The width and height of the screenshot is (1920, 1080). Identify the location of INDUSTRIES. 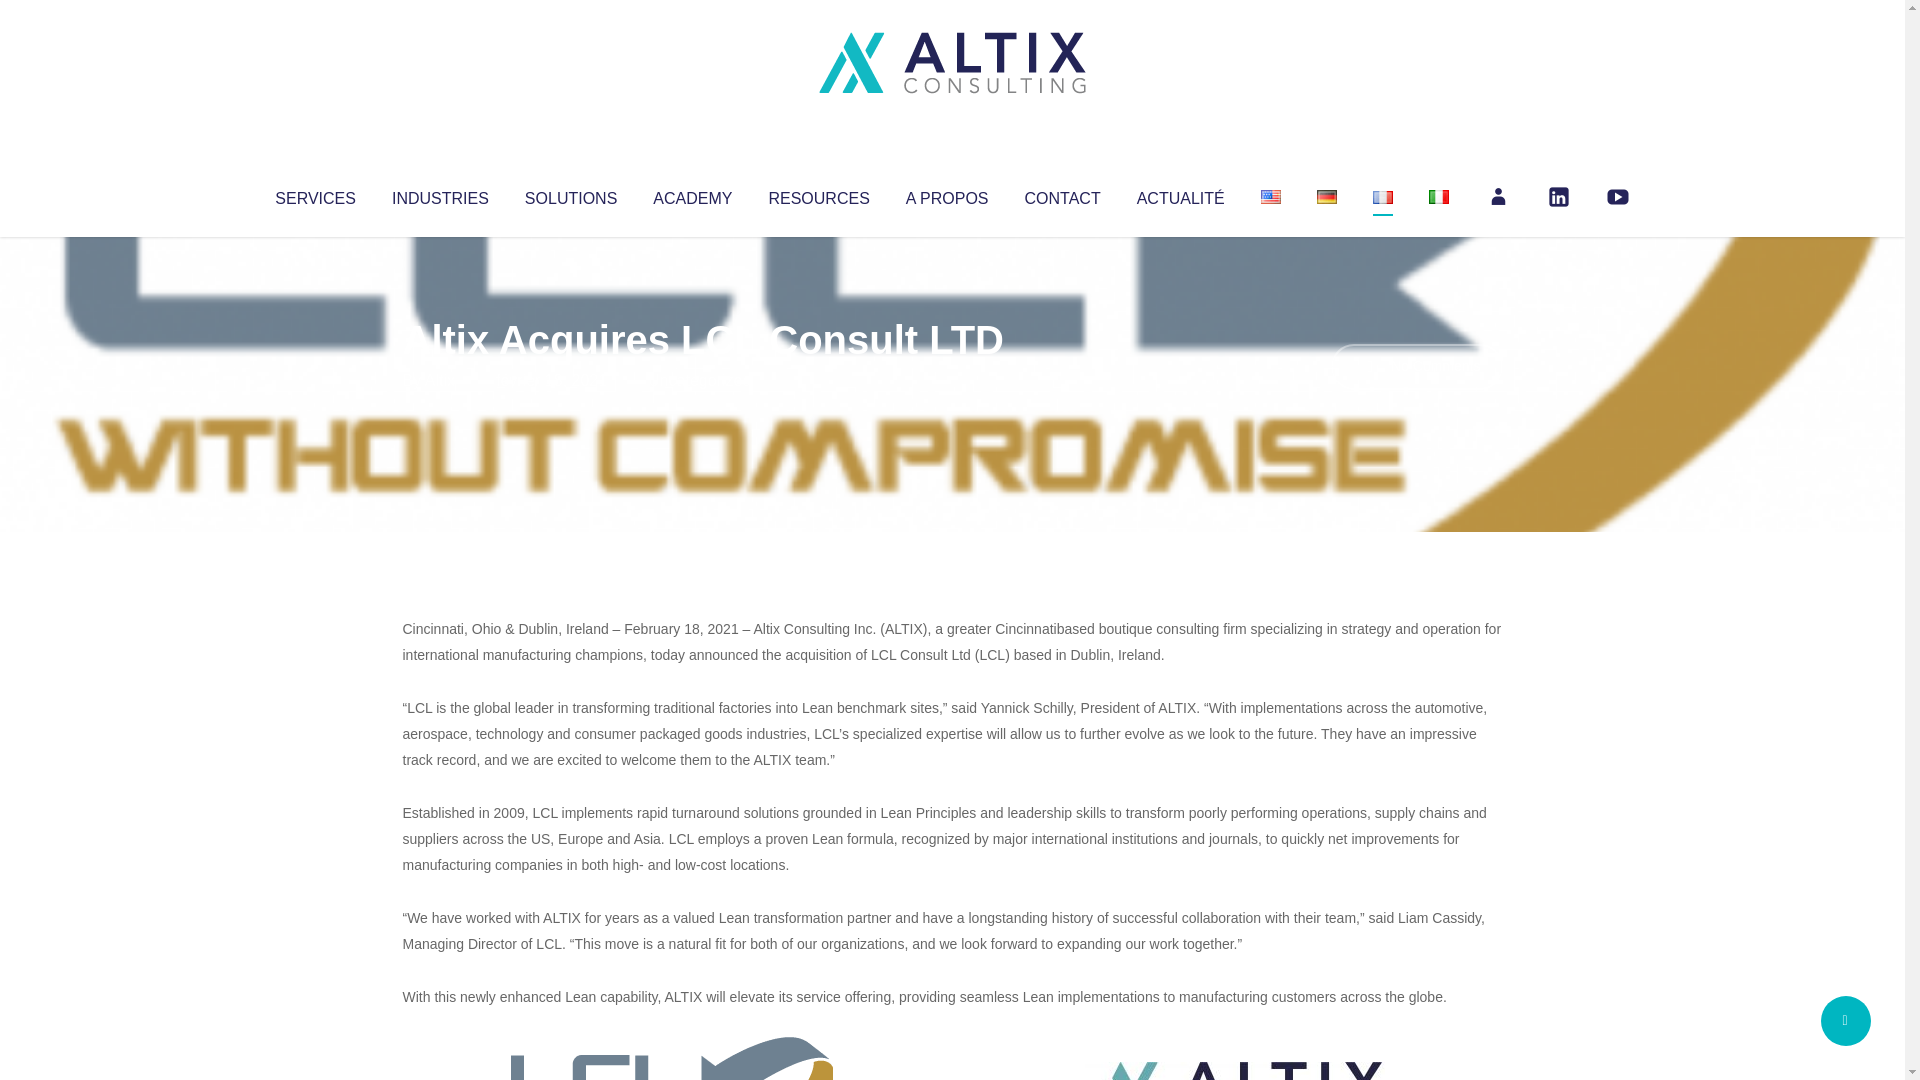
(440, 194).